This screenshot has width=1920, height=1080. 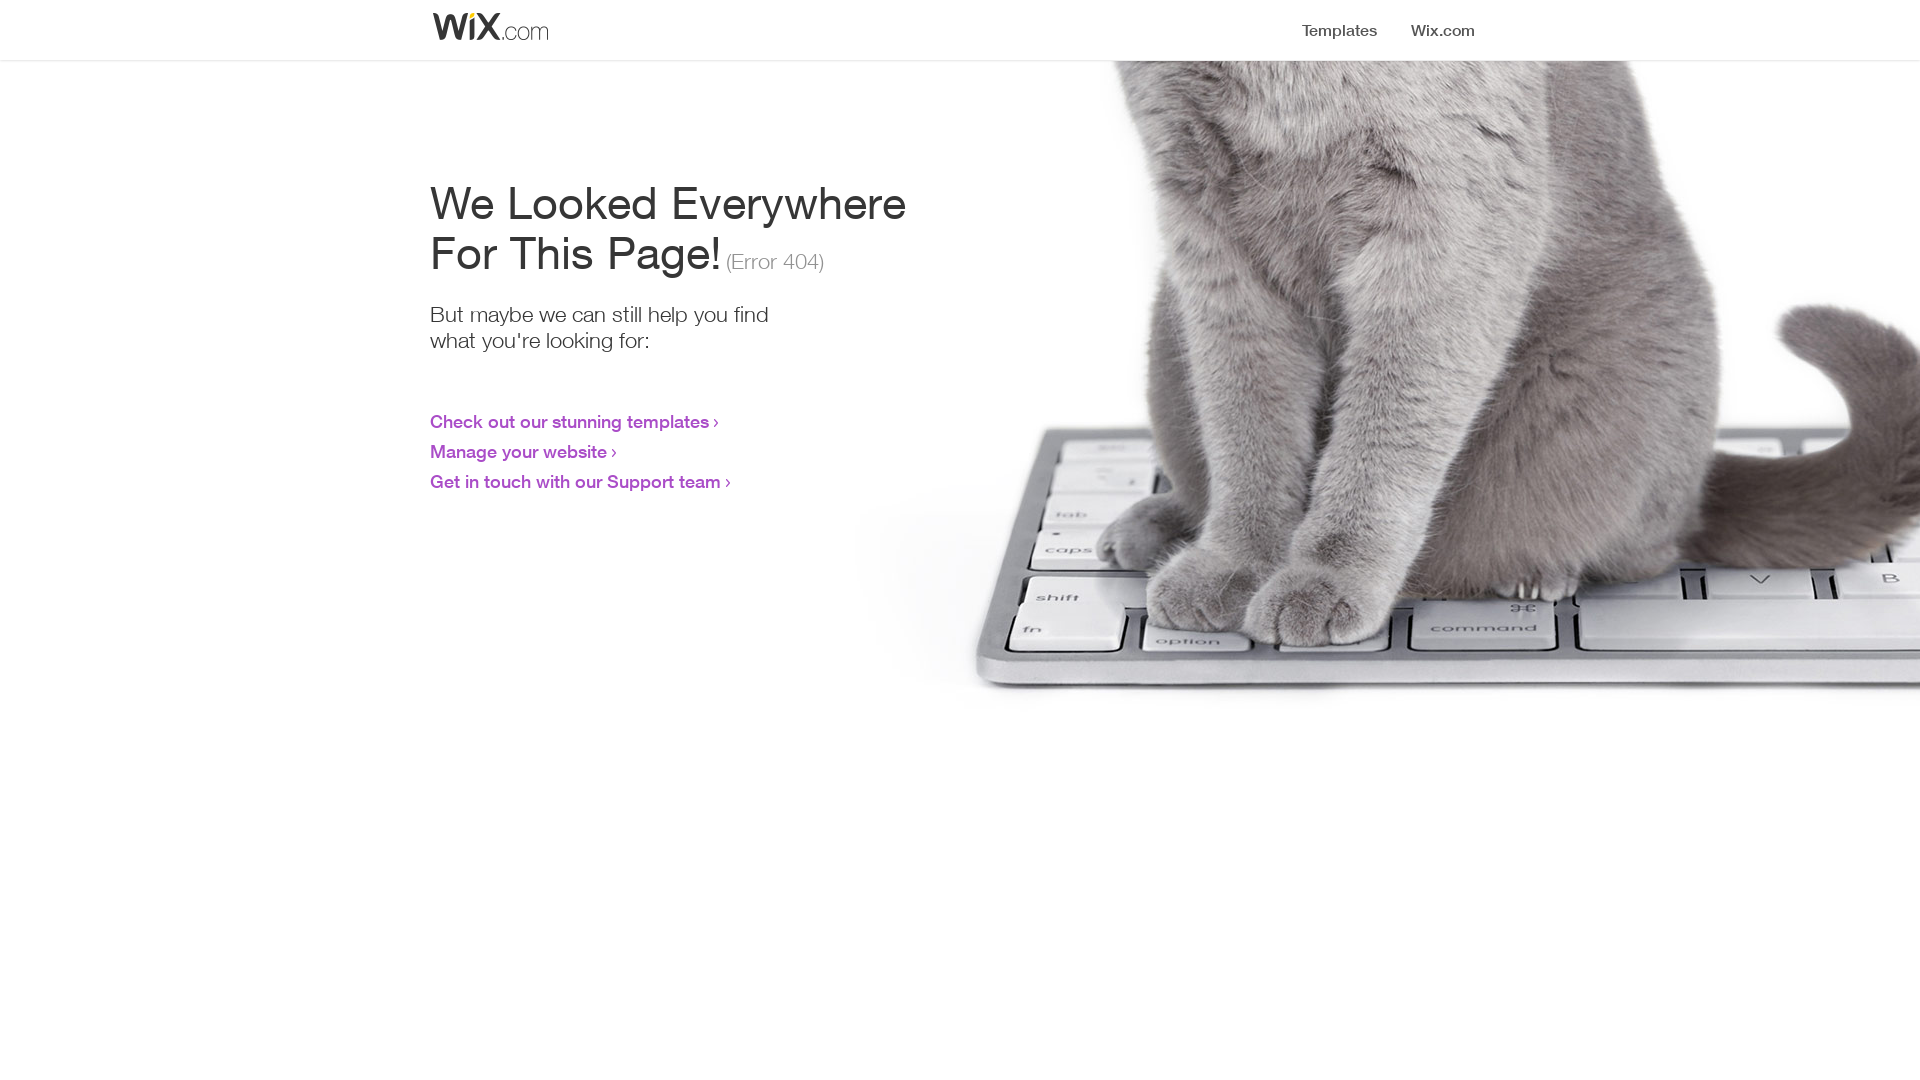 I want to click on Check out our stunning templates, so click(x=570, y=421).